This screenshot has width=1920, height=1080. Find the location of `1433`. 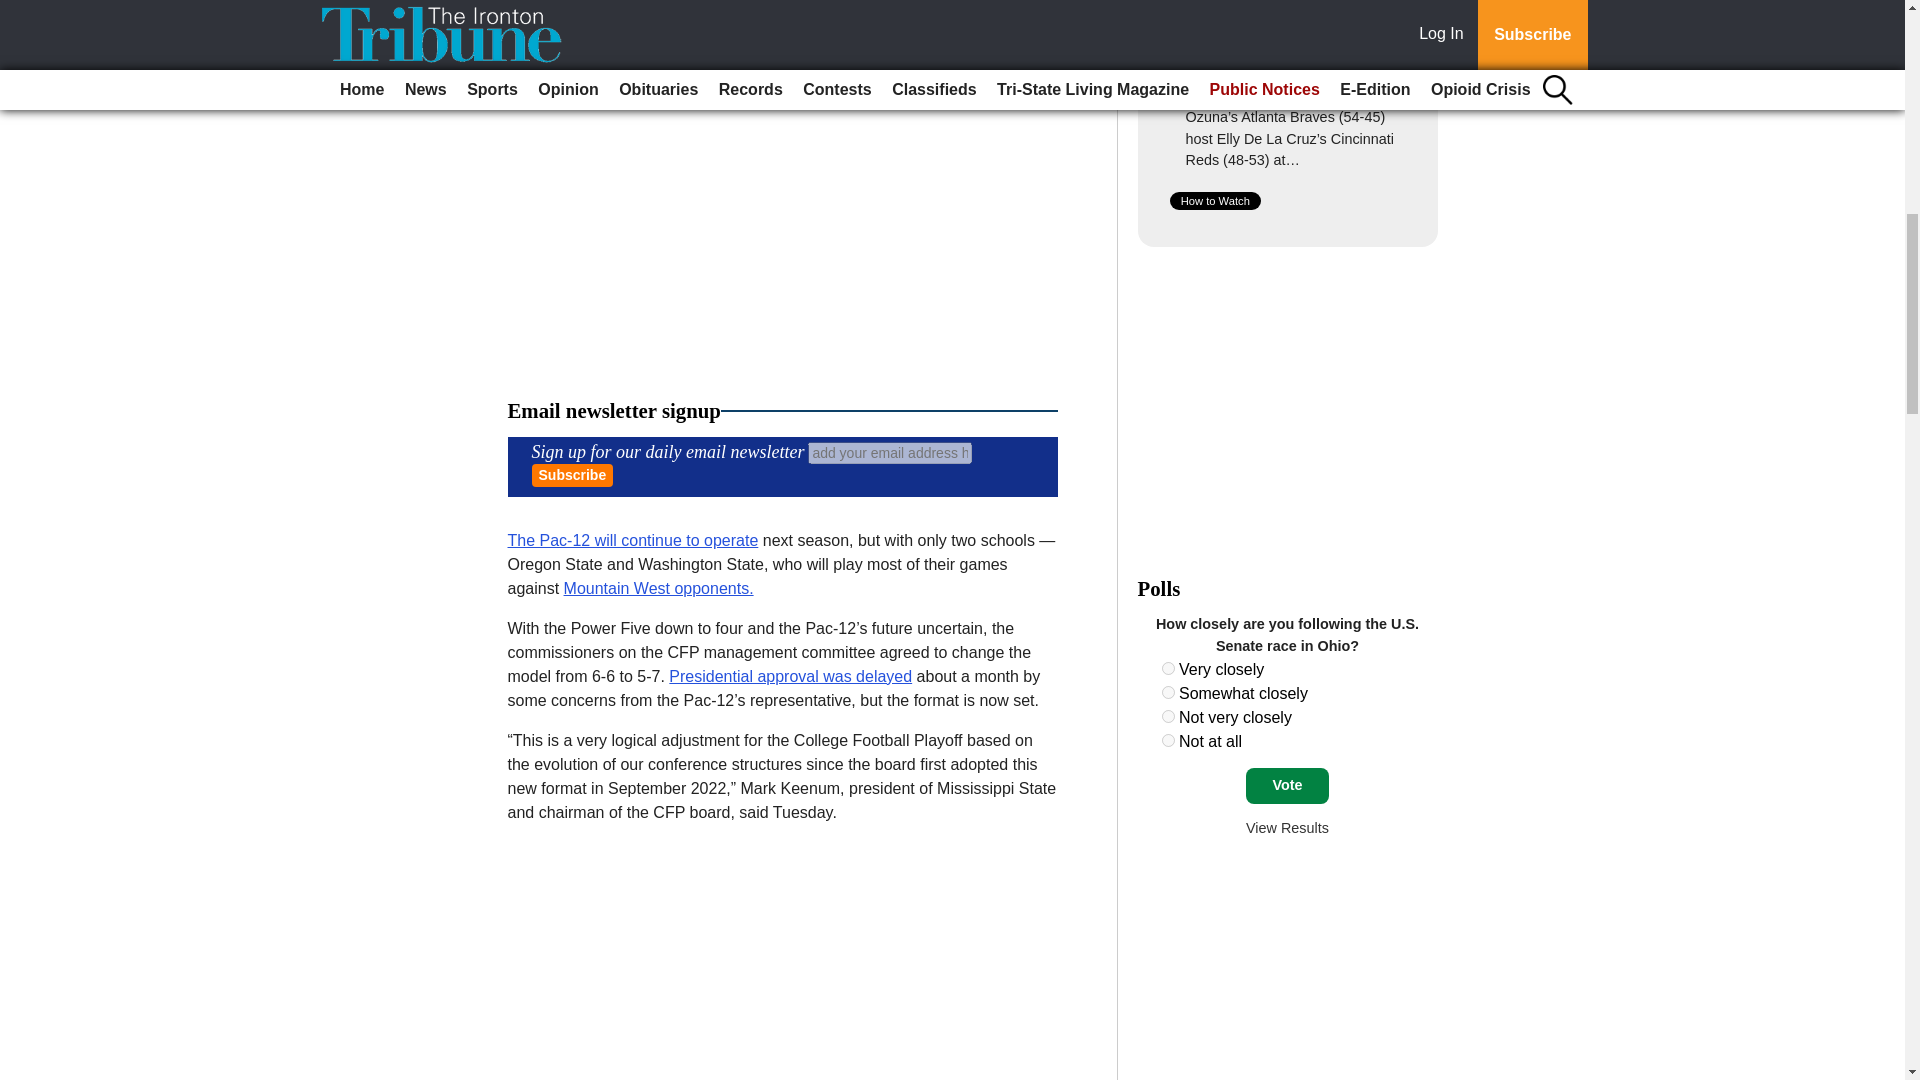

1433 is located at coordinates (1168, 692).